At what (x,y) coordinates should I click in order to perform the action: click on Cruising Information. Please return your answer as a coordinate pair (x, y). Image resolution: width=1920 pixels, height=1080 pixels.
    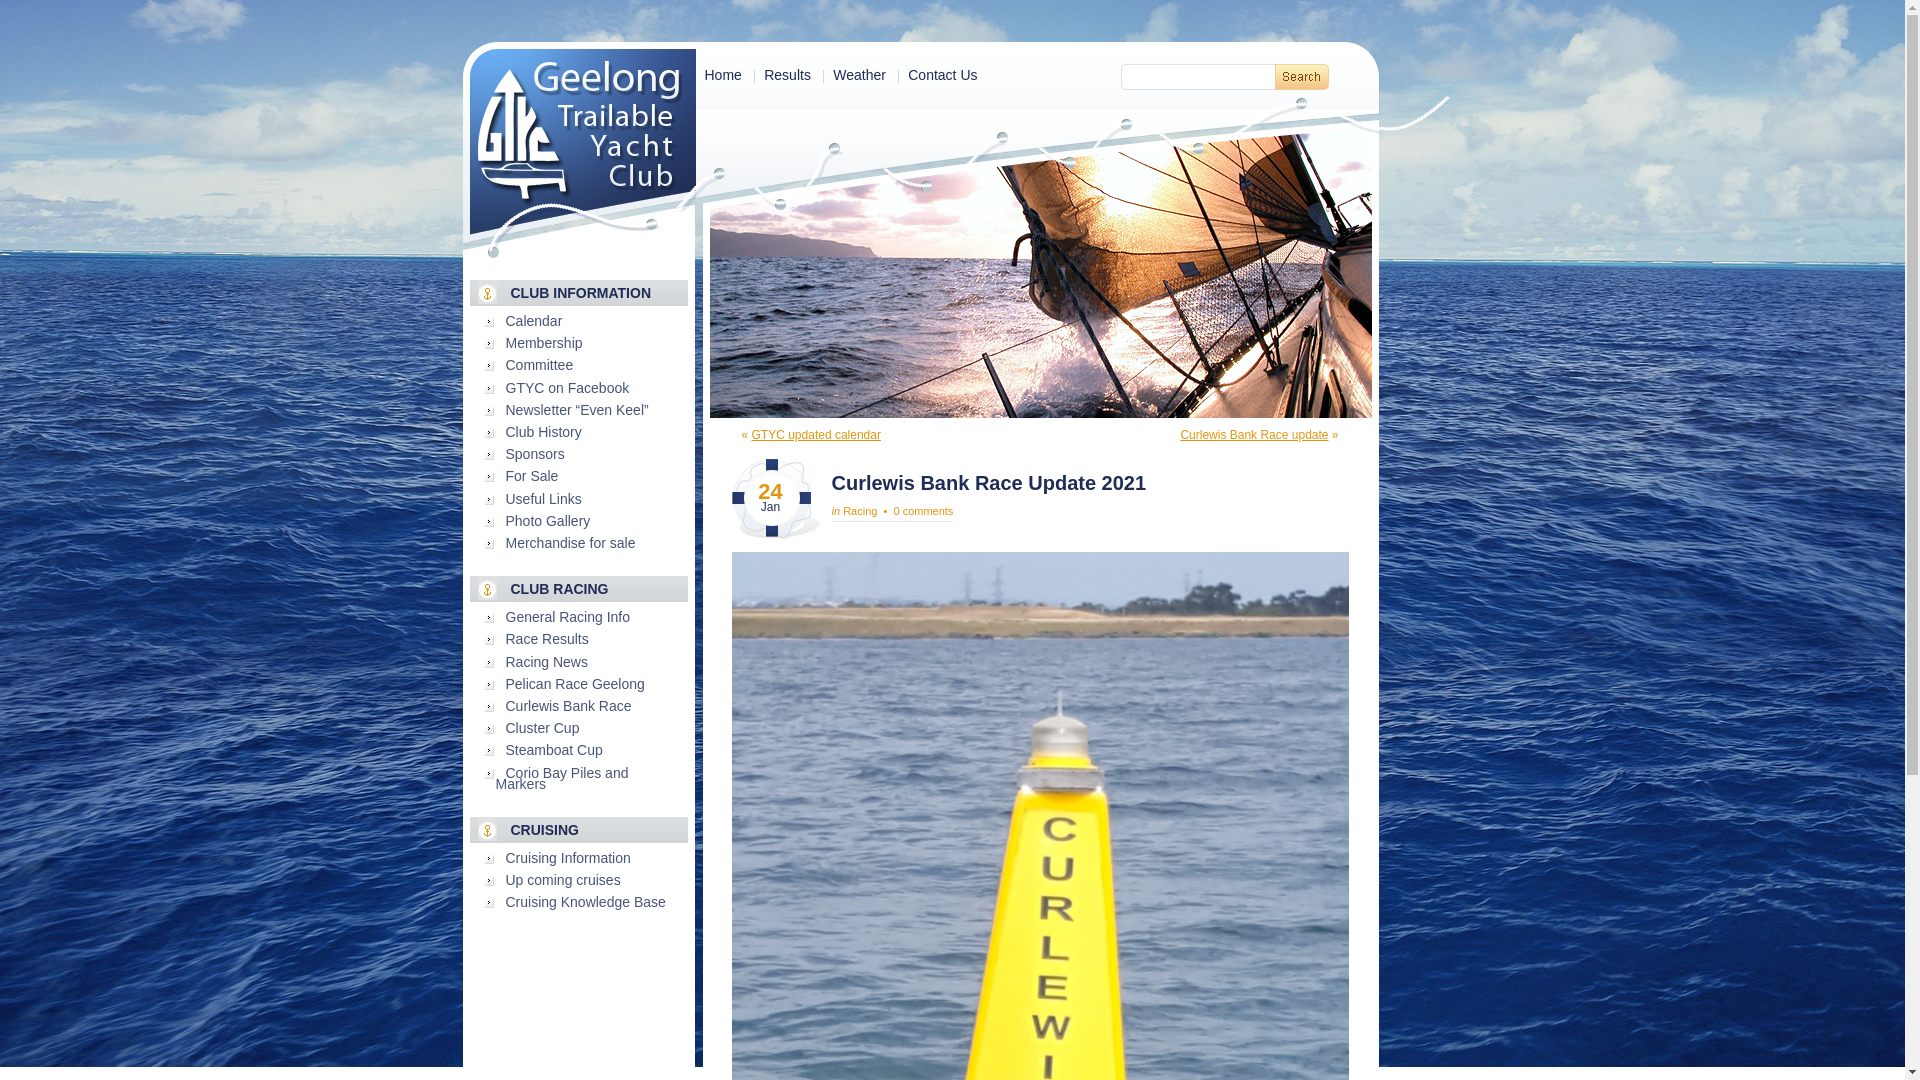
    Looking at the image, I should click on (568, 858).